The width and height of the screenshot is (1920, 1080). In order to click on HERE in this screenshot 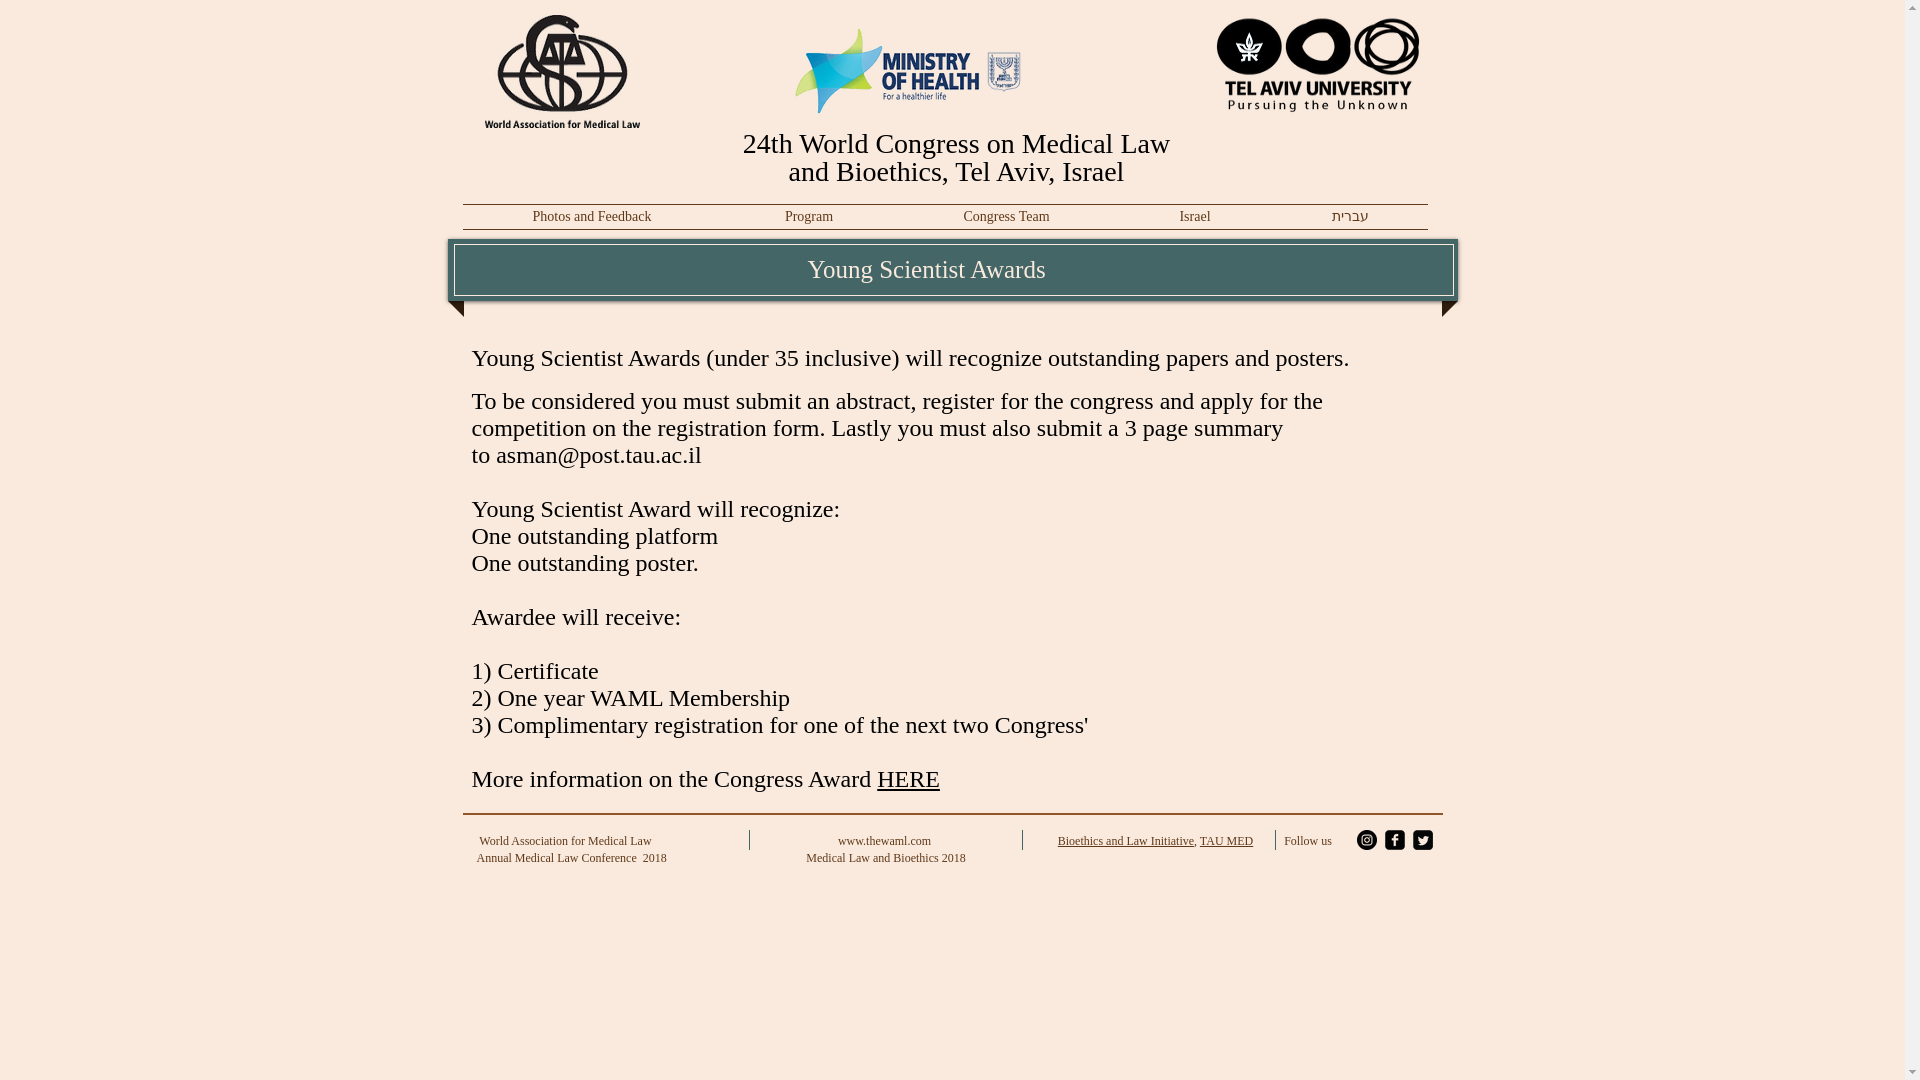, I will do `click(908, 778)`.